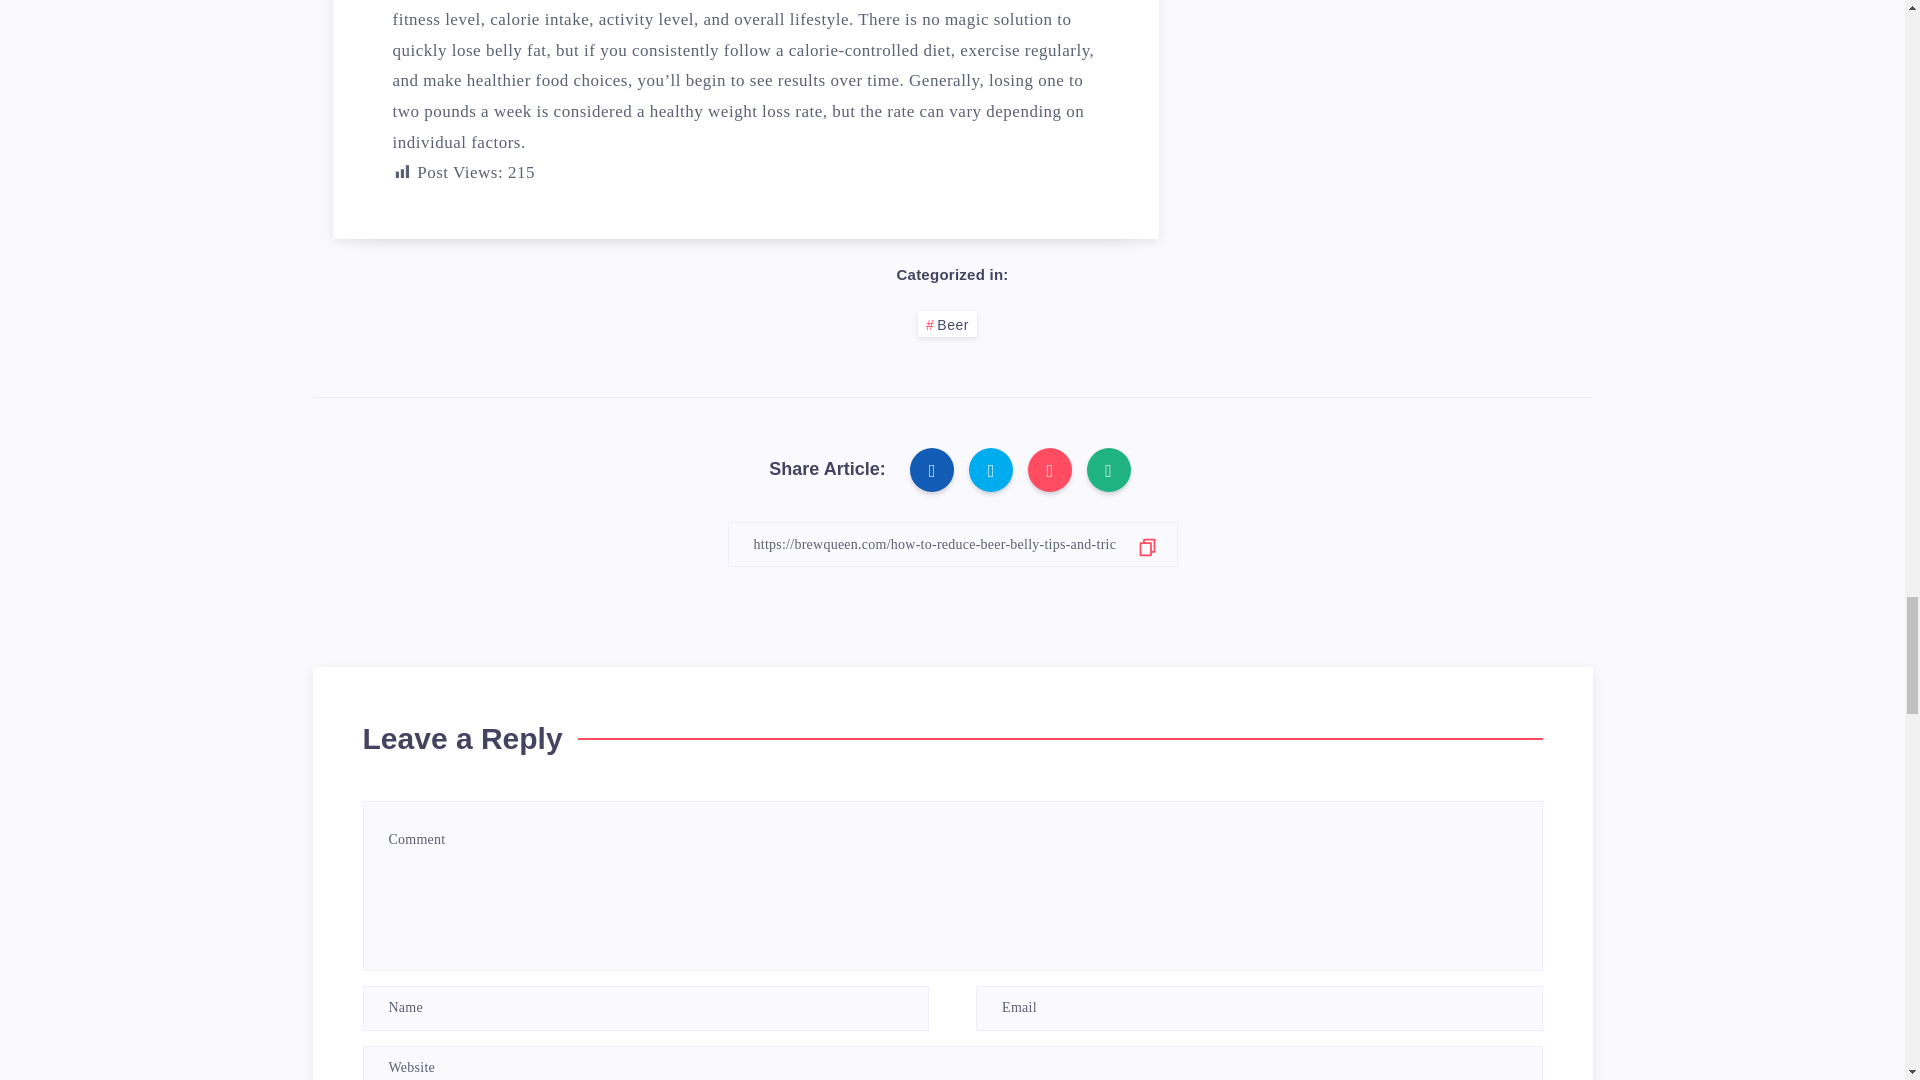  What do you see at coordinates (947, 324) in the screenshot?
I see `Beer` at bounding box center [947, 324].